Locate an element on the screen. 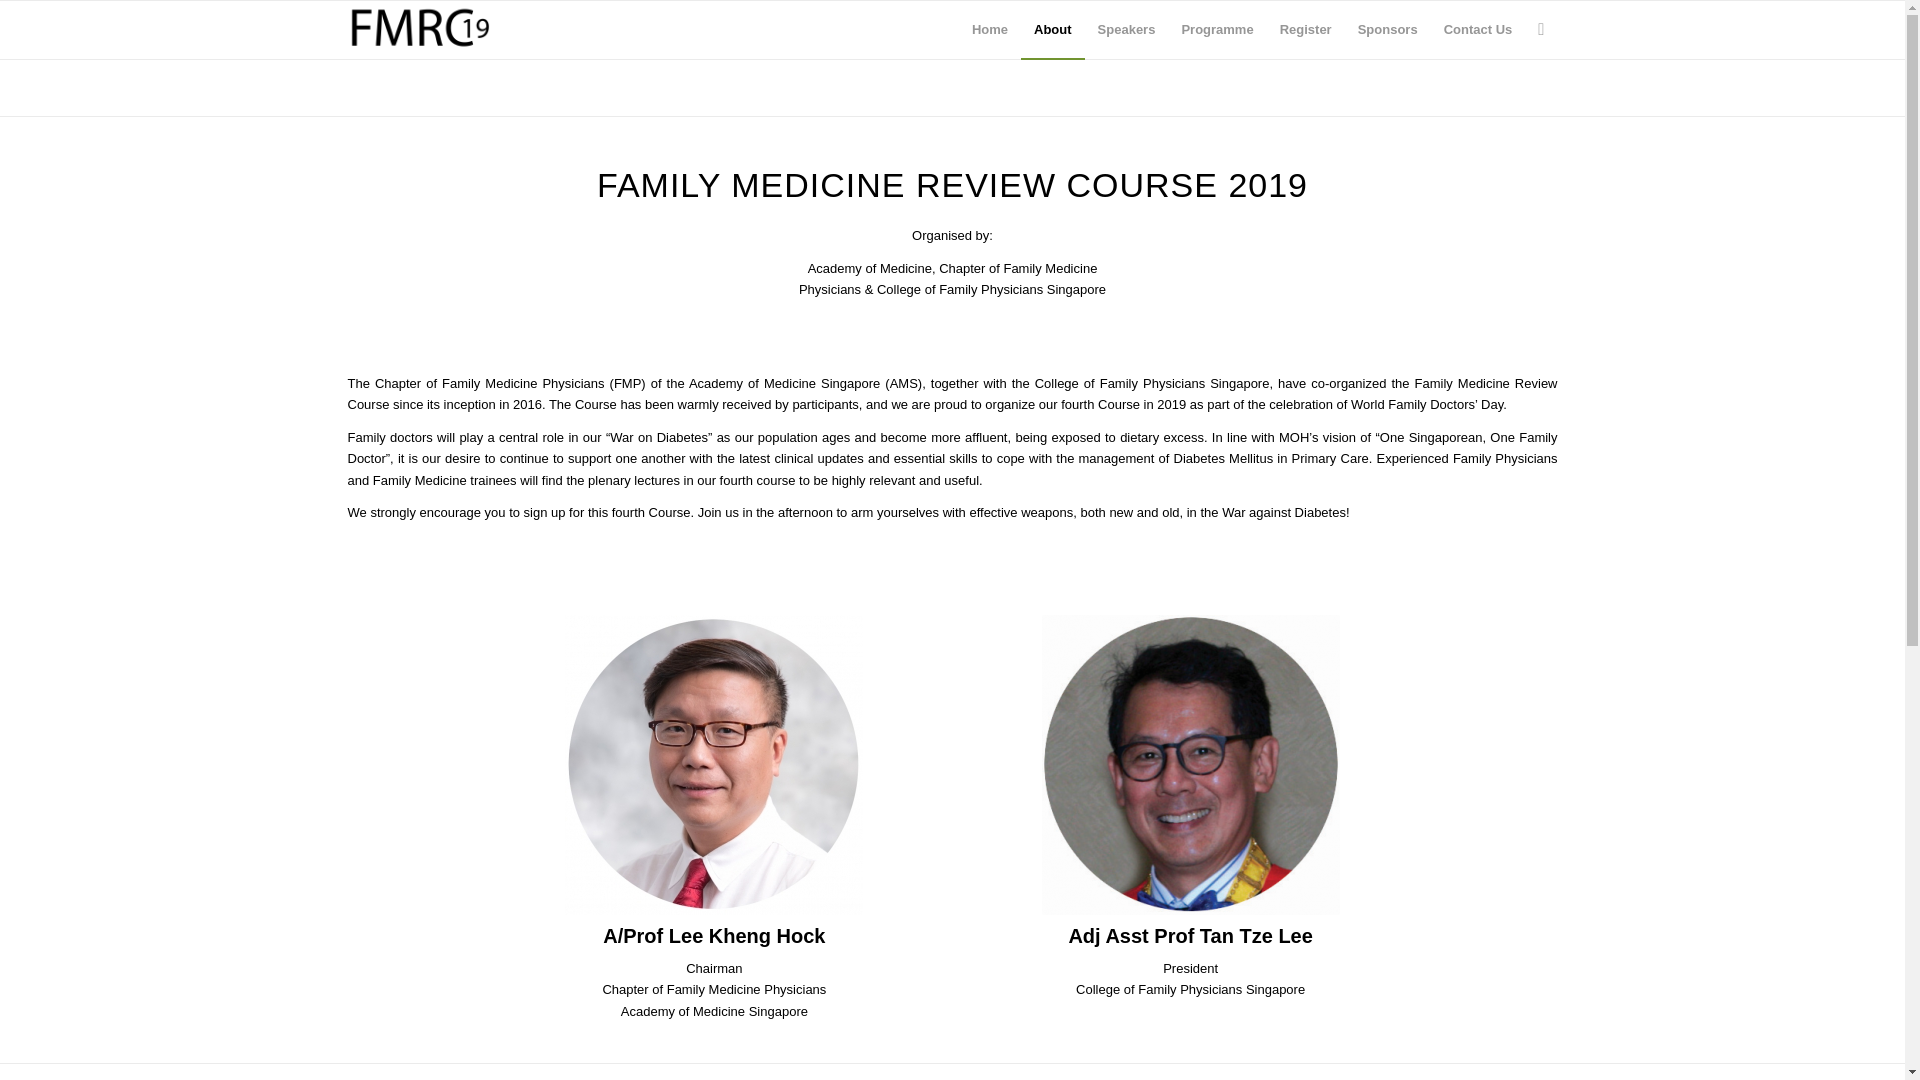 This screenshot has height=1080, width=1920. Programme is located at coordinates (1216, 30).